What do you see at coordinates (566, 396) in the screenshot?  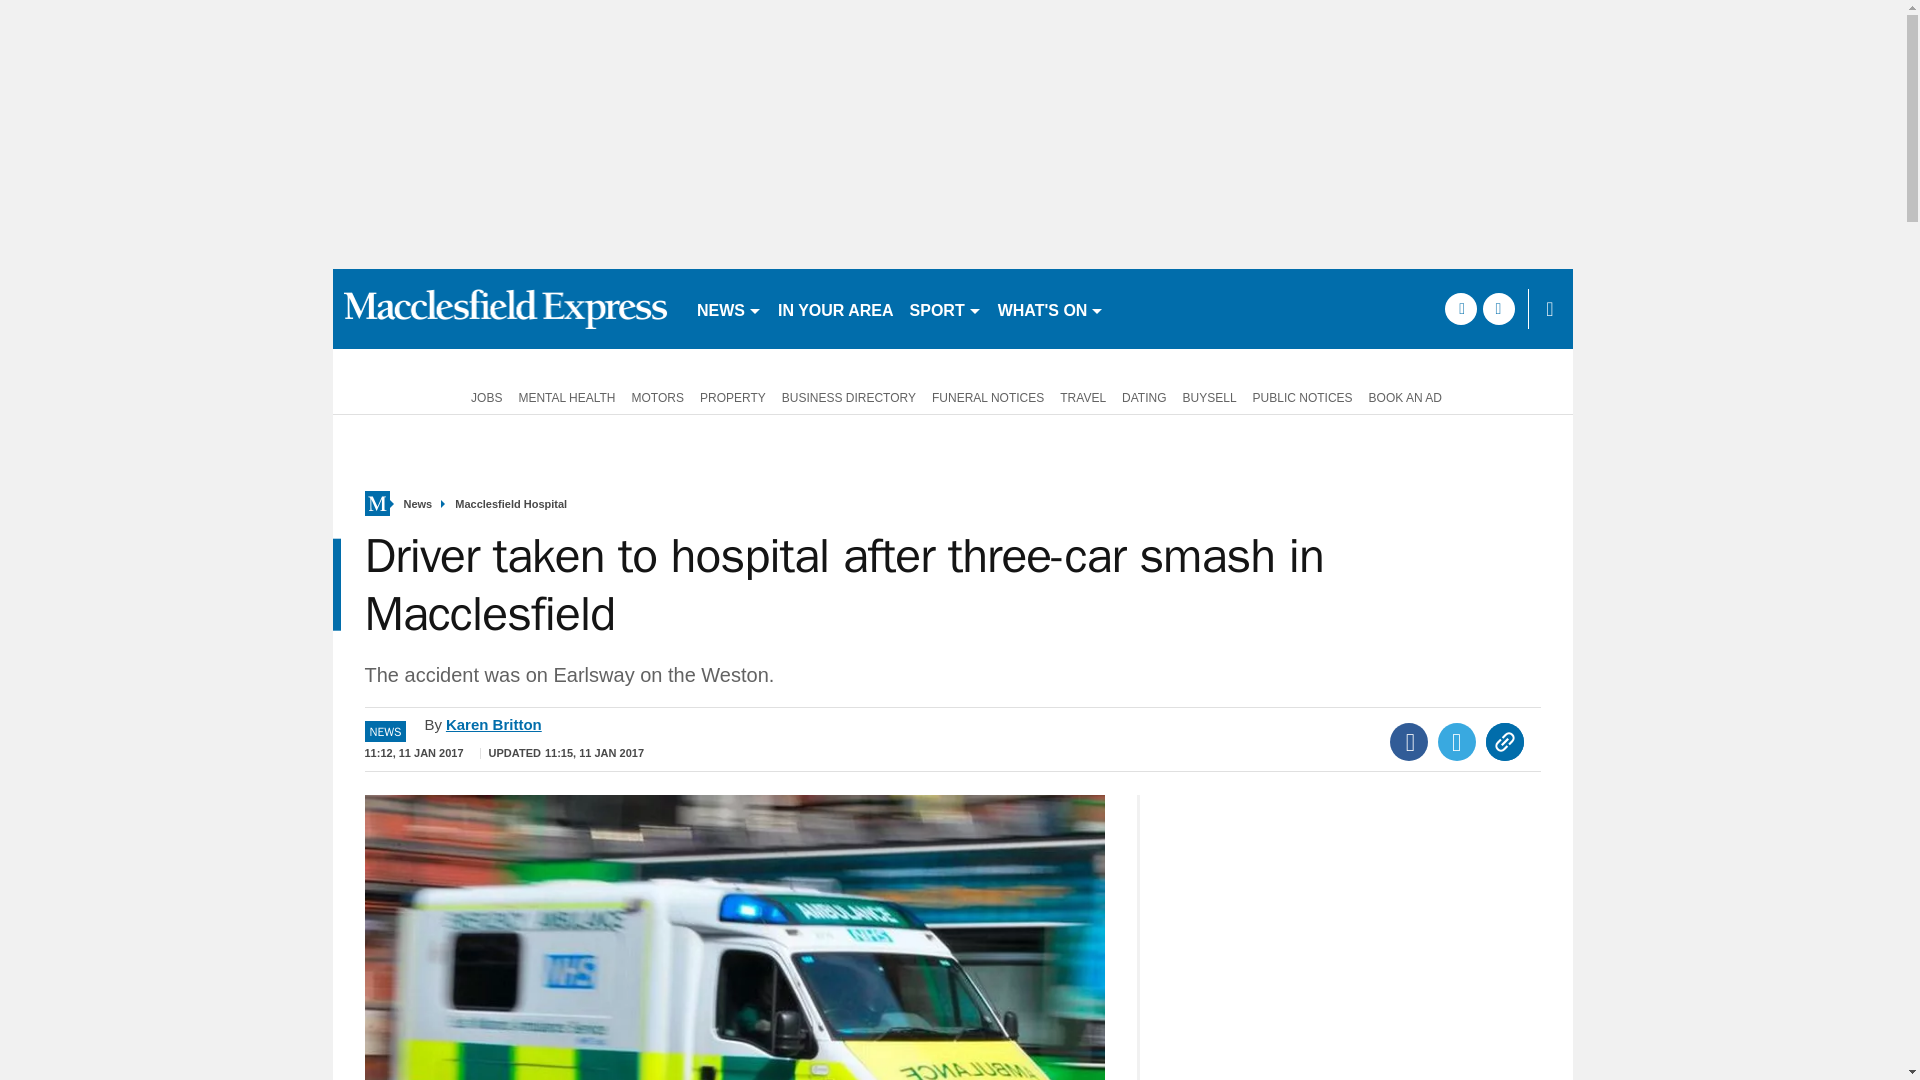 I see `MENTAL HEALTH` at bounding box center [566, 396].